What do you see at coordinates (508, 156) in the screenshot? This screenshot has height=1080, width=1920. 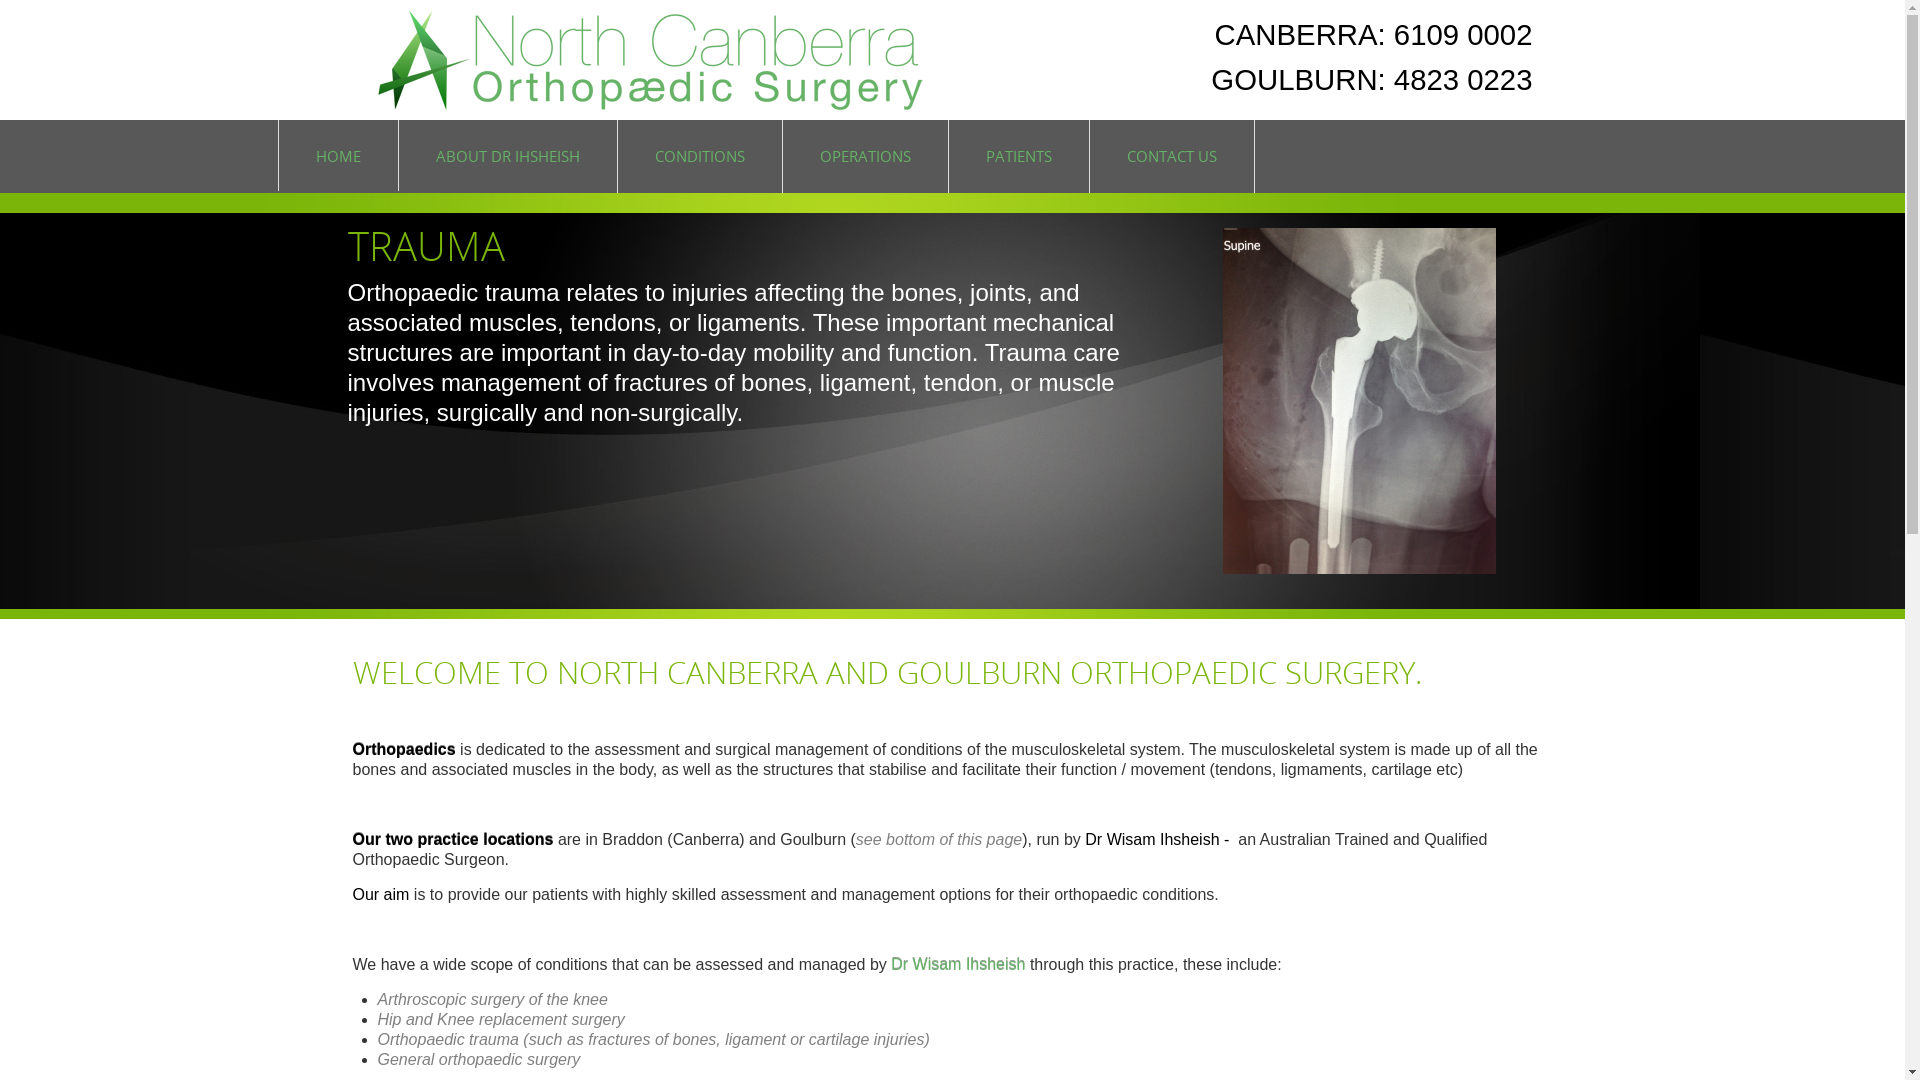 I see `ABOUT DR IHSHEISH` at bounding box center [508, 156].